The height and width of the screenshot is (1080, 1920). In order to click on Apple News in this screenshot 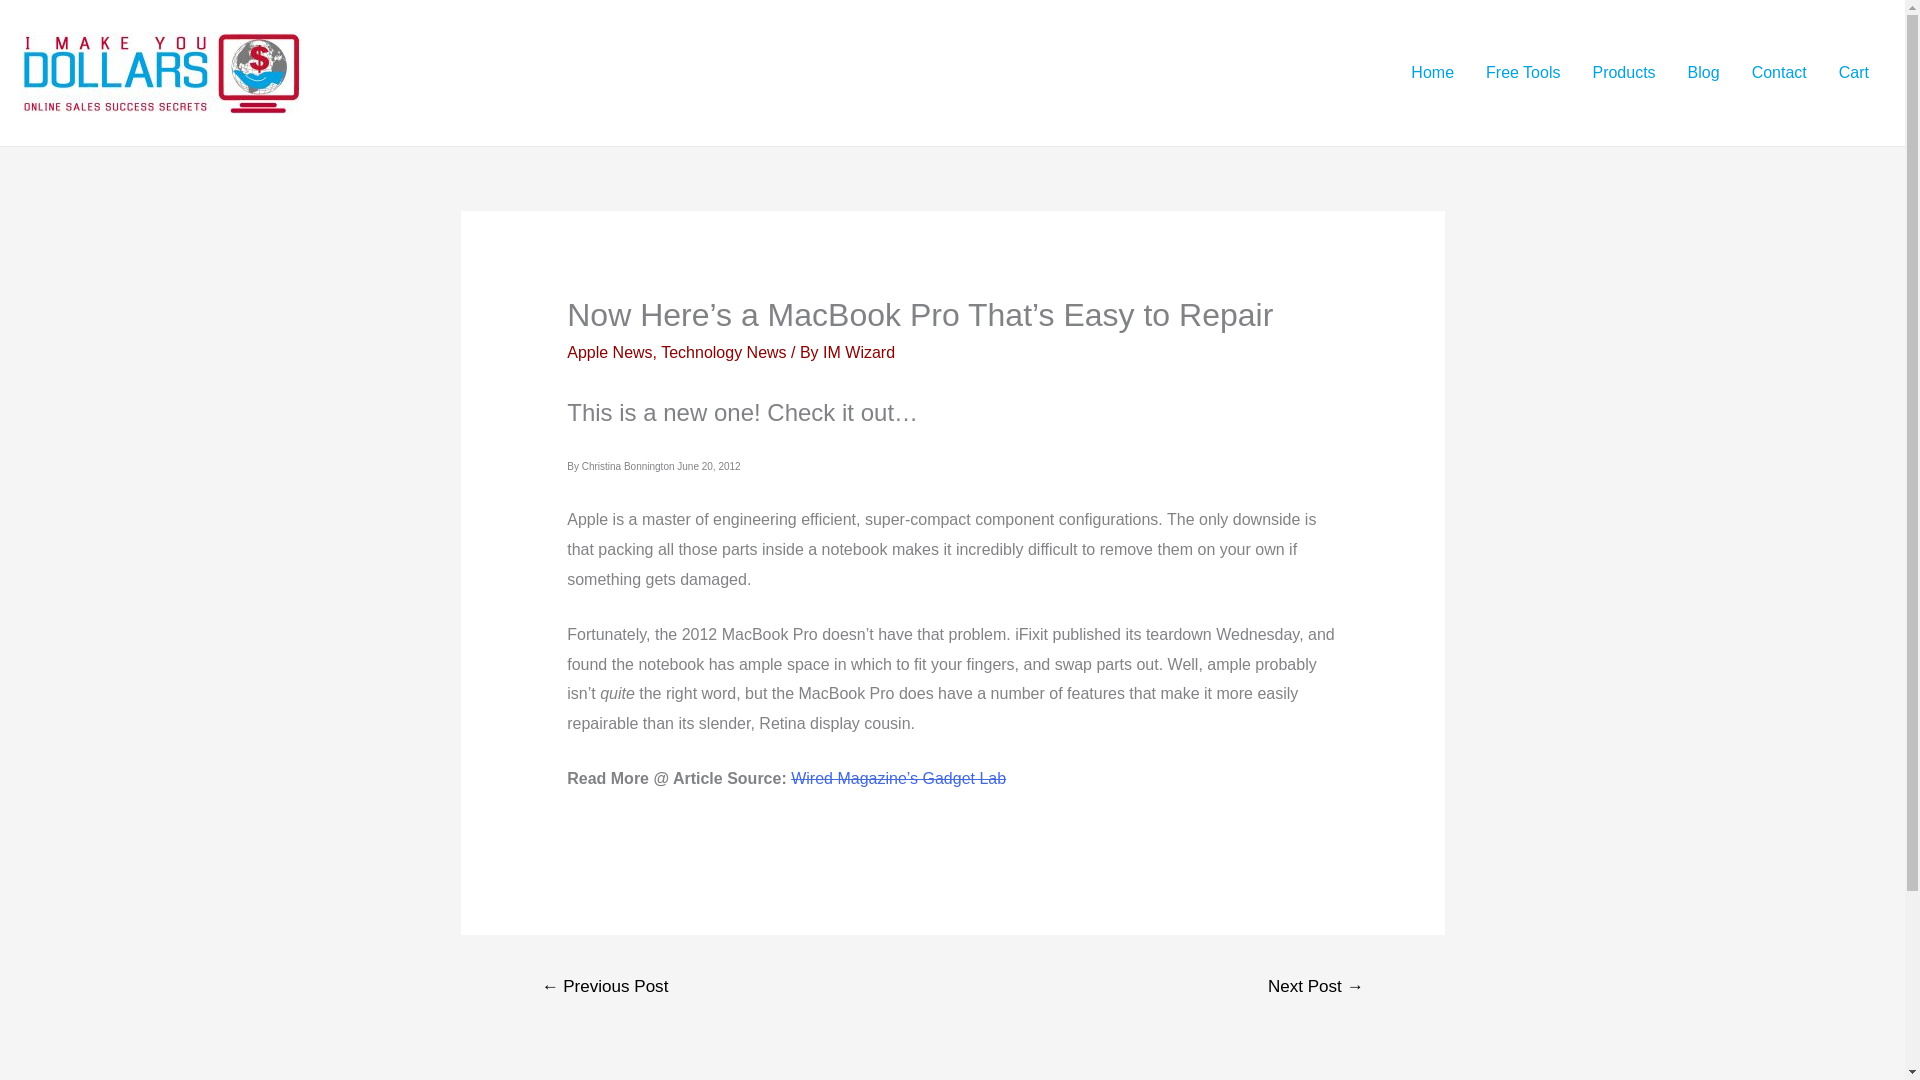, I will do `click(609, 352)`.